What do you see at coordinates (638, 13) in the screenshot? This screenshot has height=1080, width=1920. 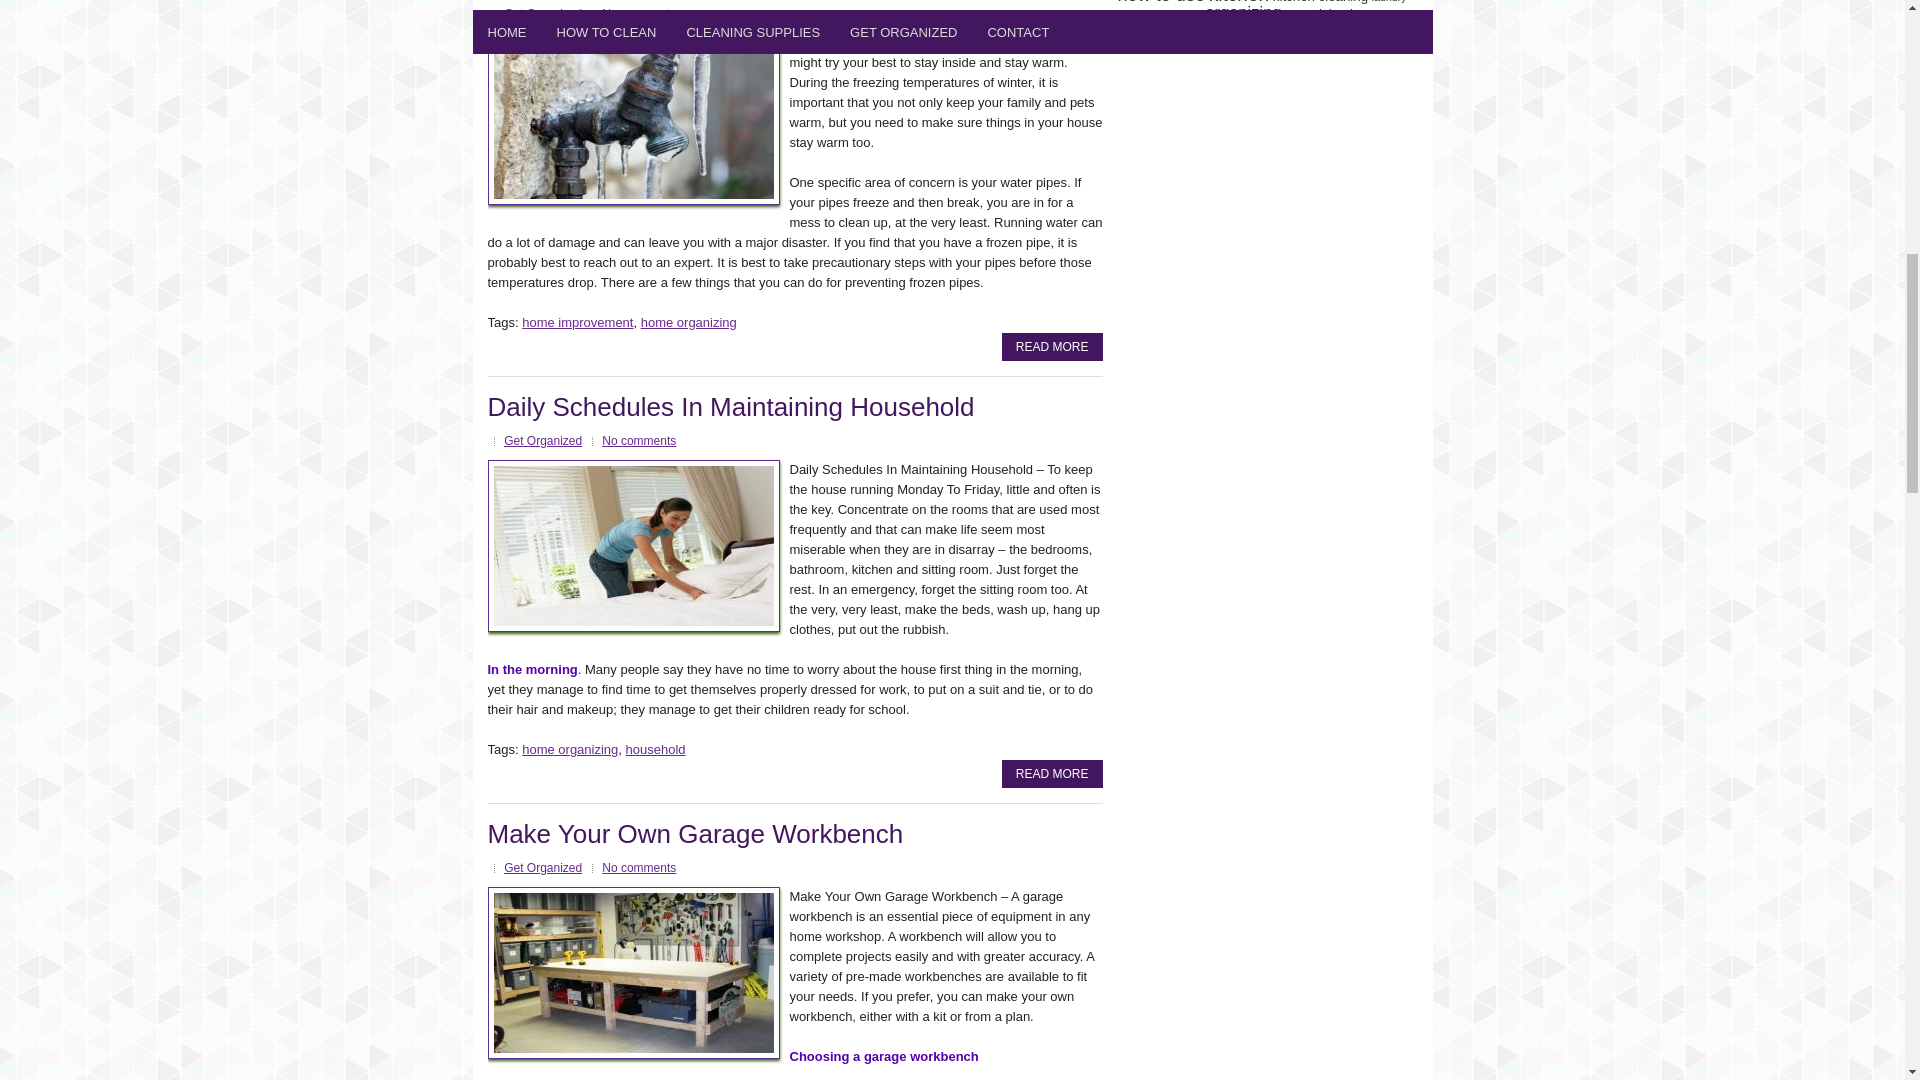 I see `No comments` at bounding box center [638, 13].